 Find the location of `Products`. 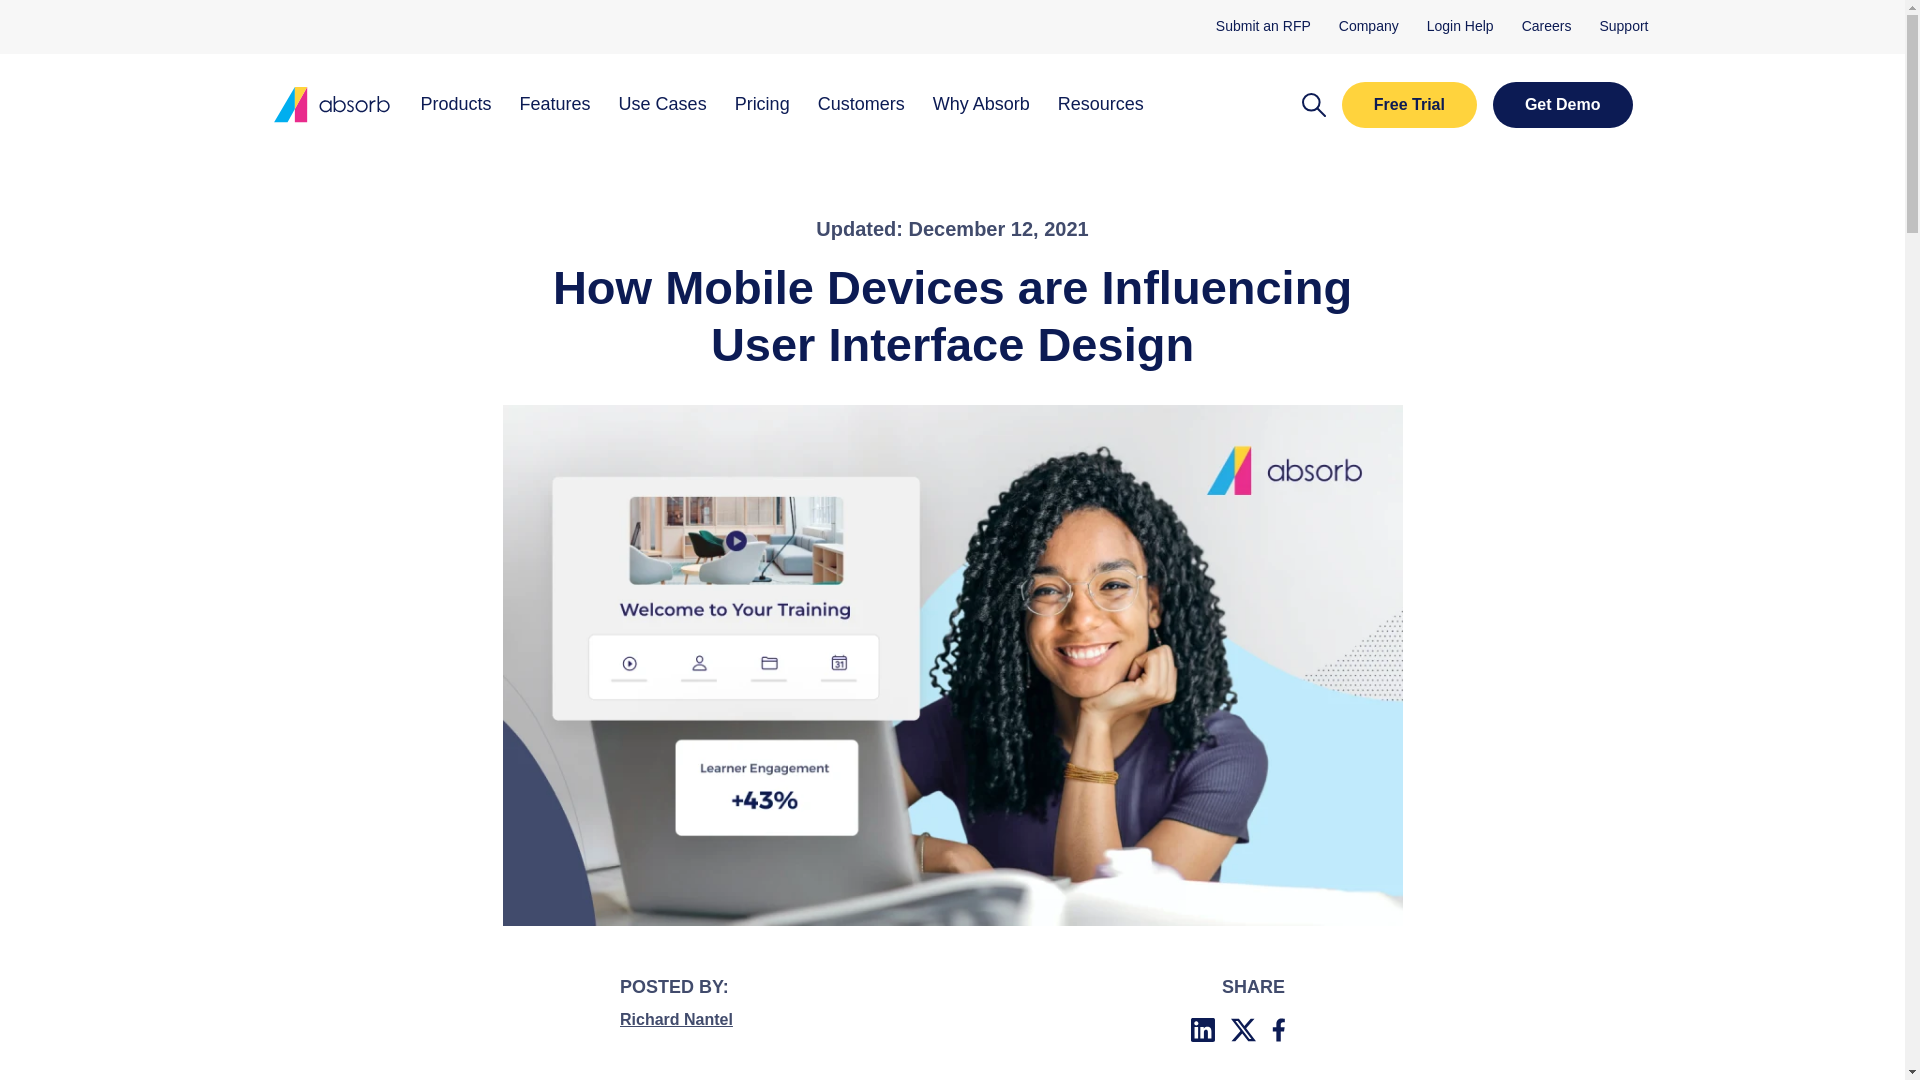

Products is located at coordinates (728, 426).